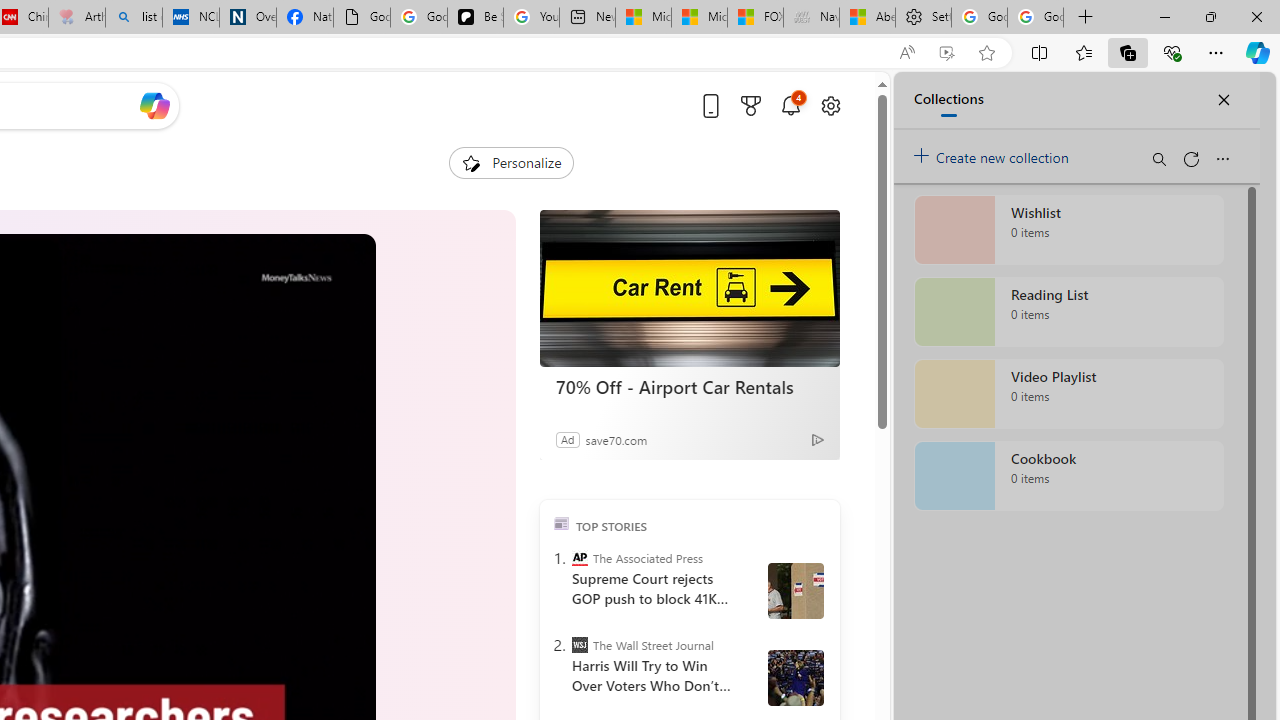 Image resolution: width=1280 pixels, height=720 pixels. Describe the element at coordinates (756, 18) in the screenshot. I see `FOX News - MSN` at that location.